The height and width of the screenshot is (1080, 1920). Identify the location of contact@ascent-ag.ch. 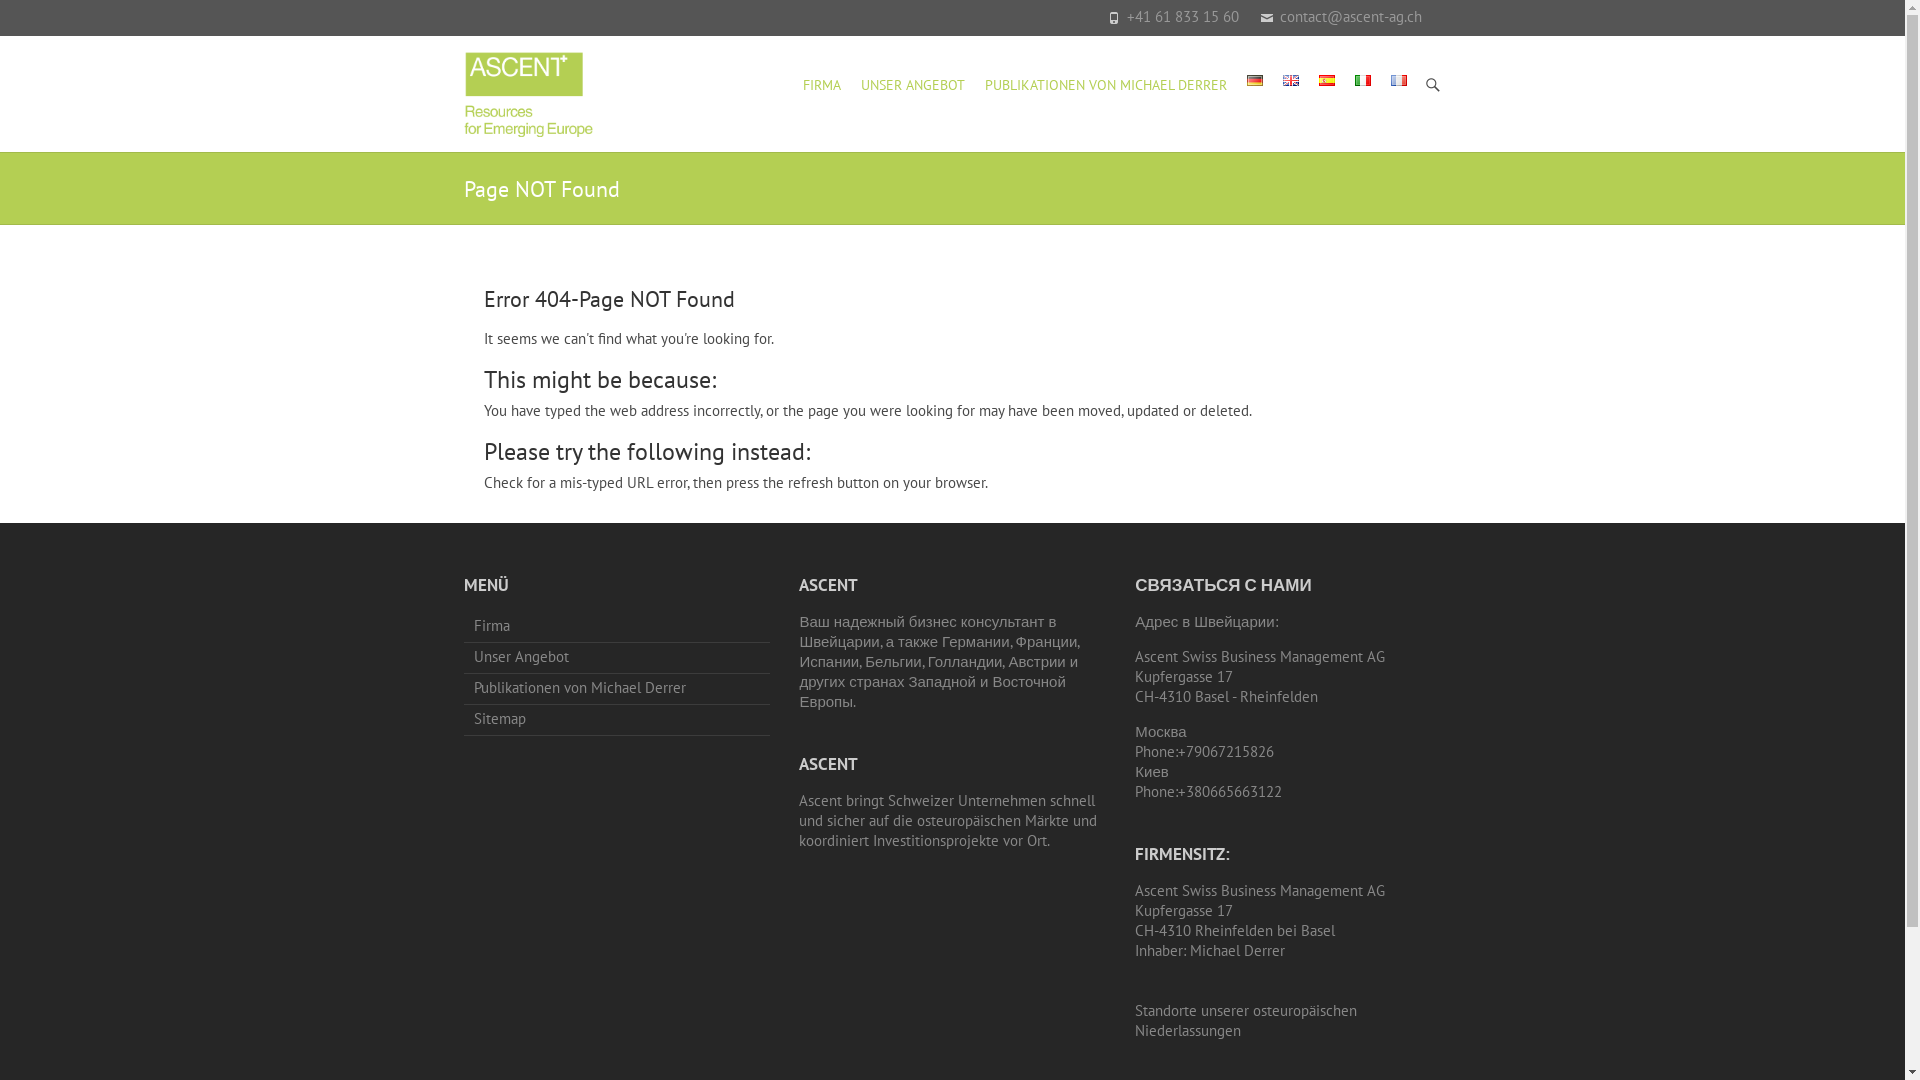
(1351, 16).